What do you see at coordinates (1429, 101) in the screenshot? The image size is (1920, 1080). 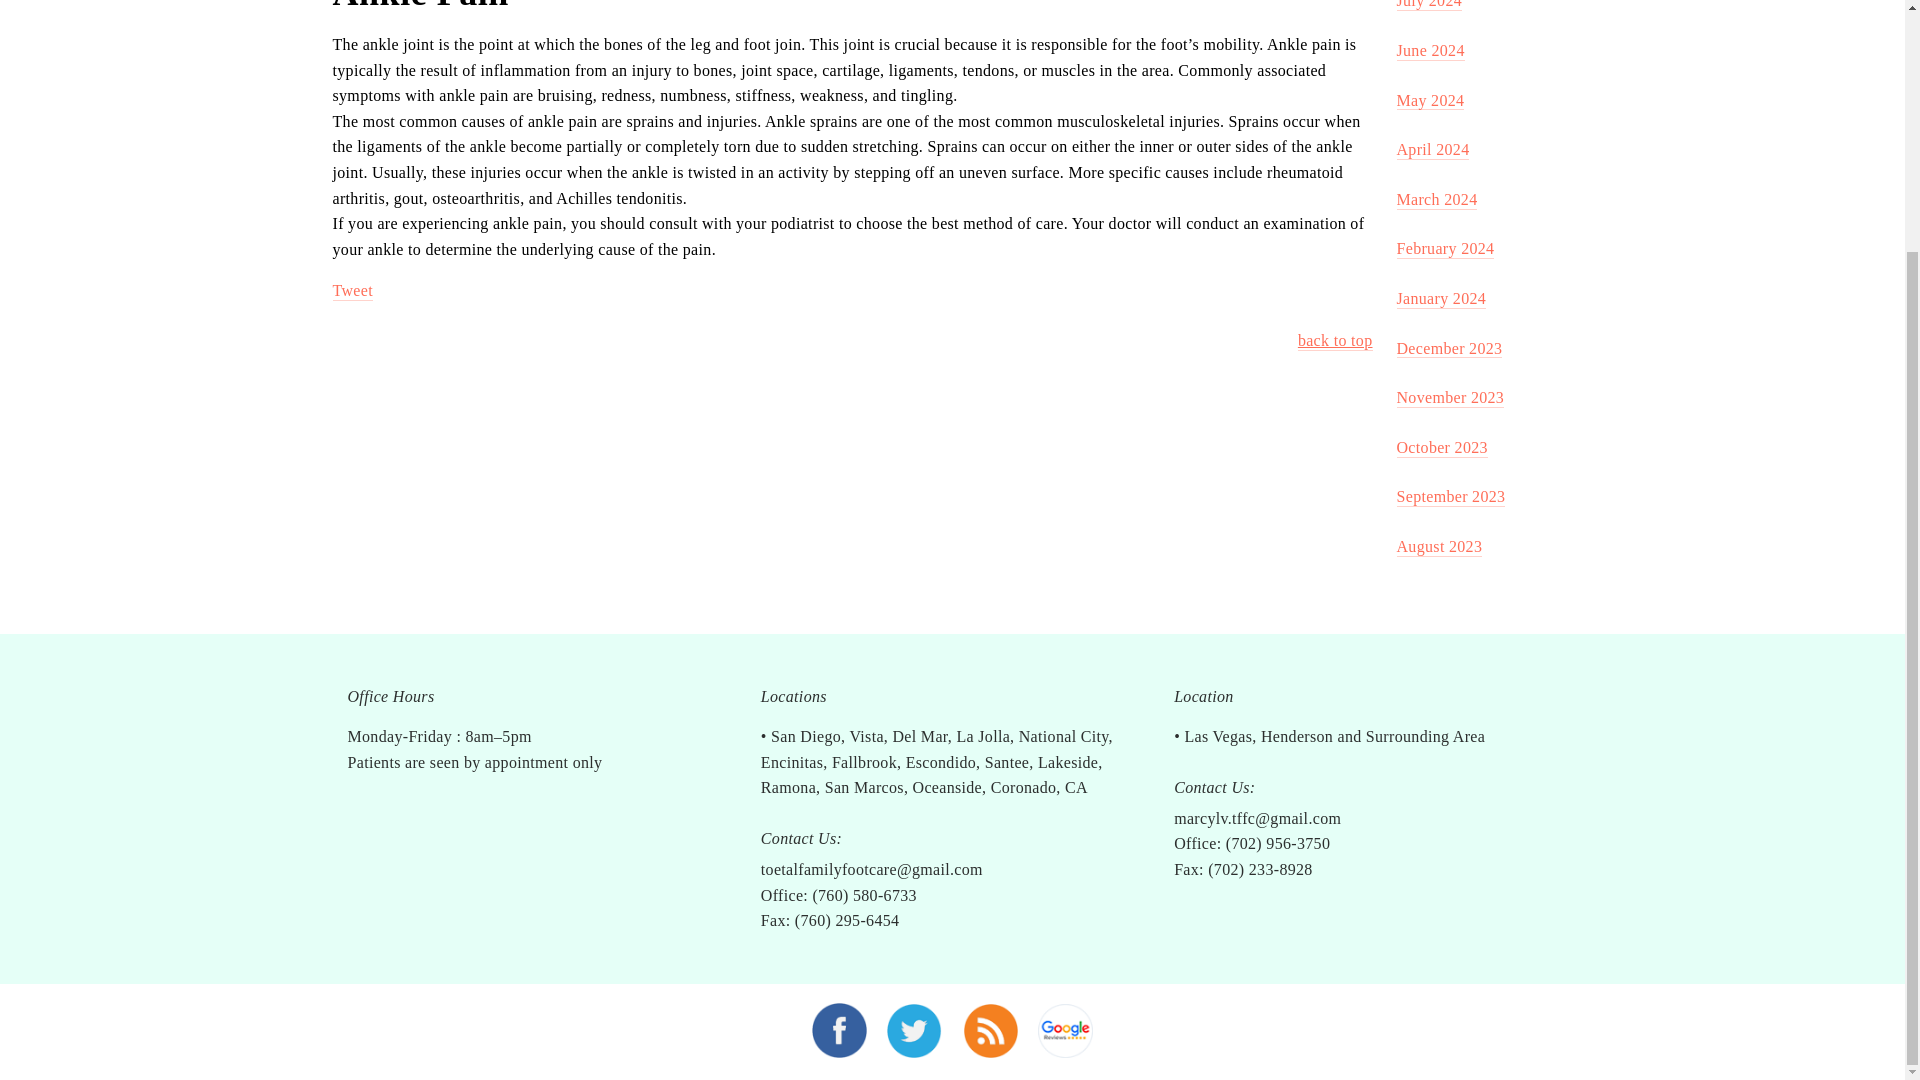 I see `May 2024` at bounding box center [1429, 101].